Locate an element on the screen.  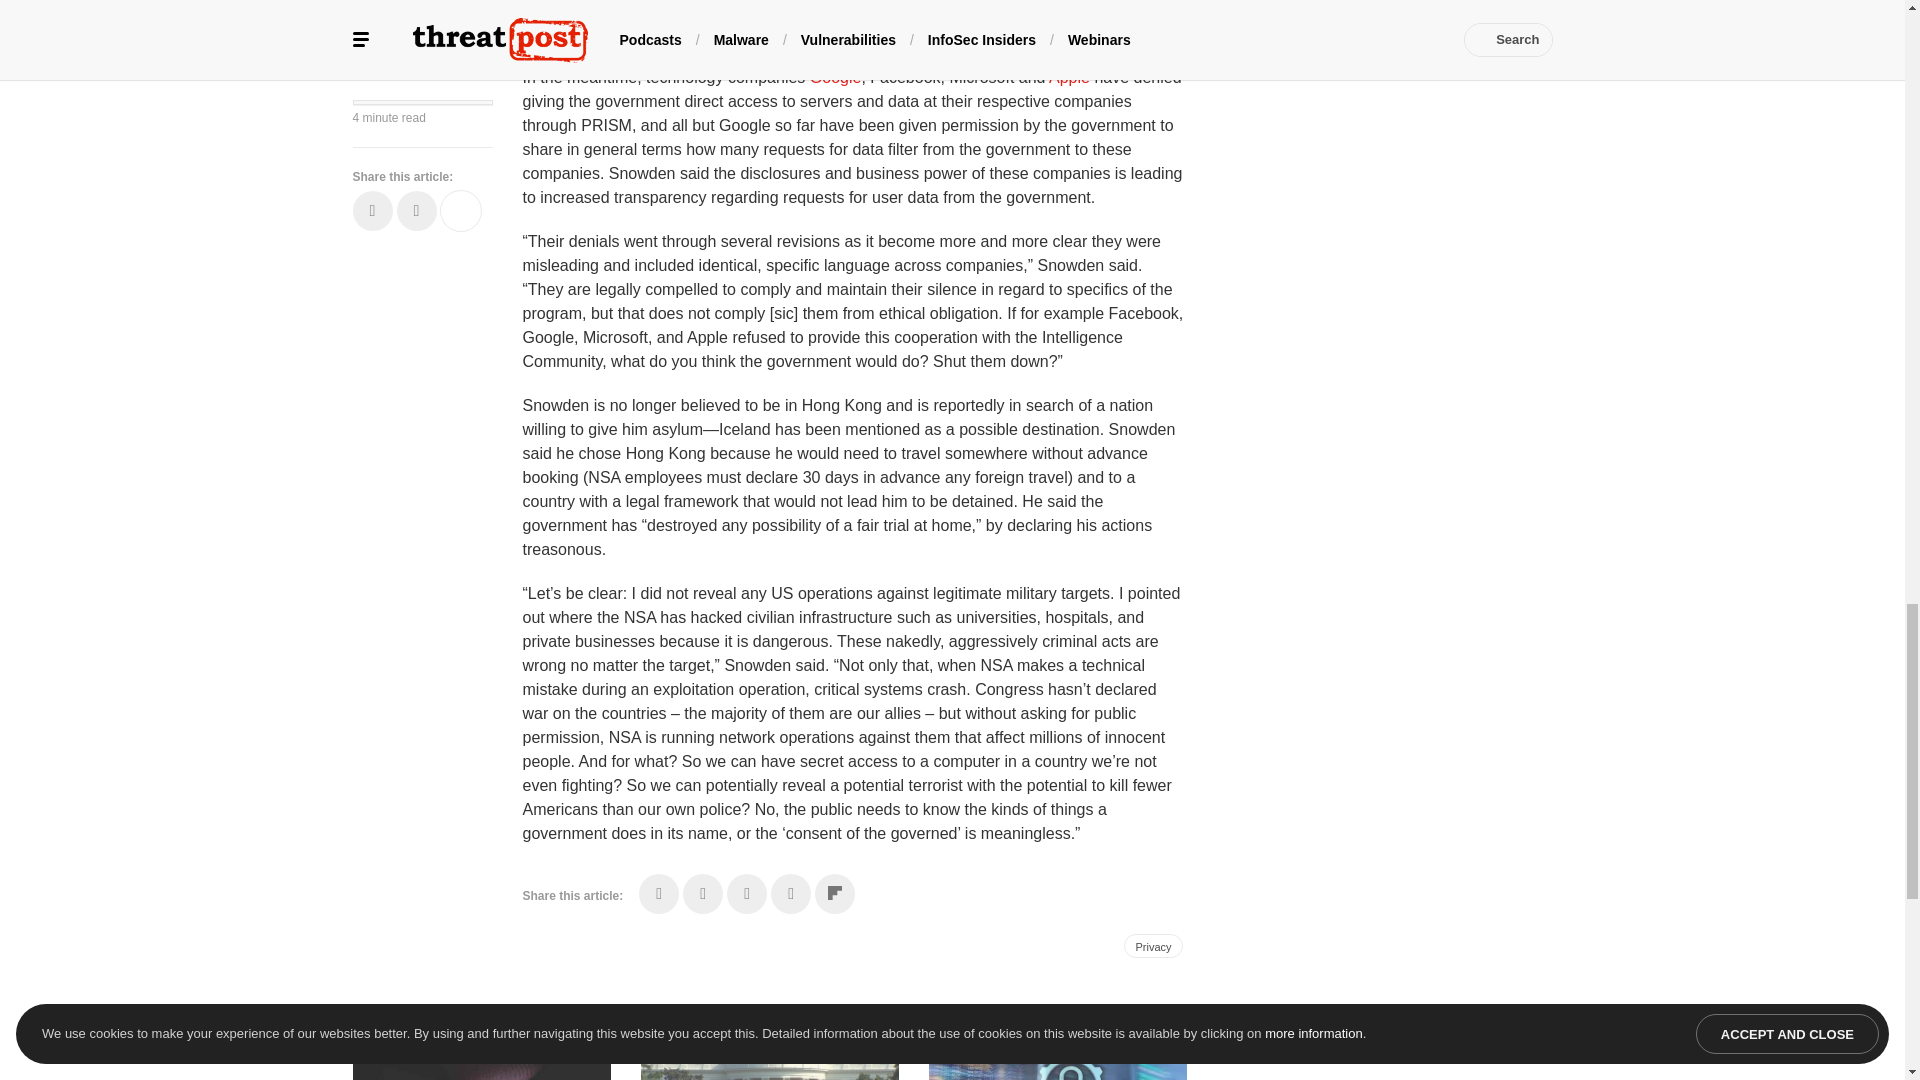
Share via Twitter is located at coordinates (703, 893).